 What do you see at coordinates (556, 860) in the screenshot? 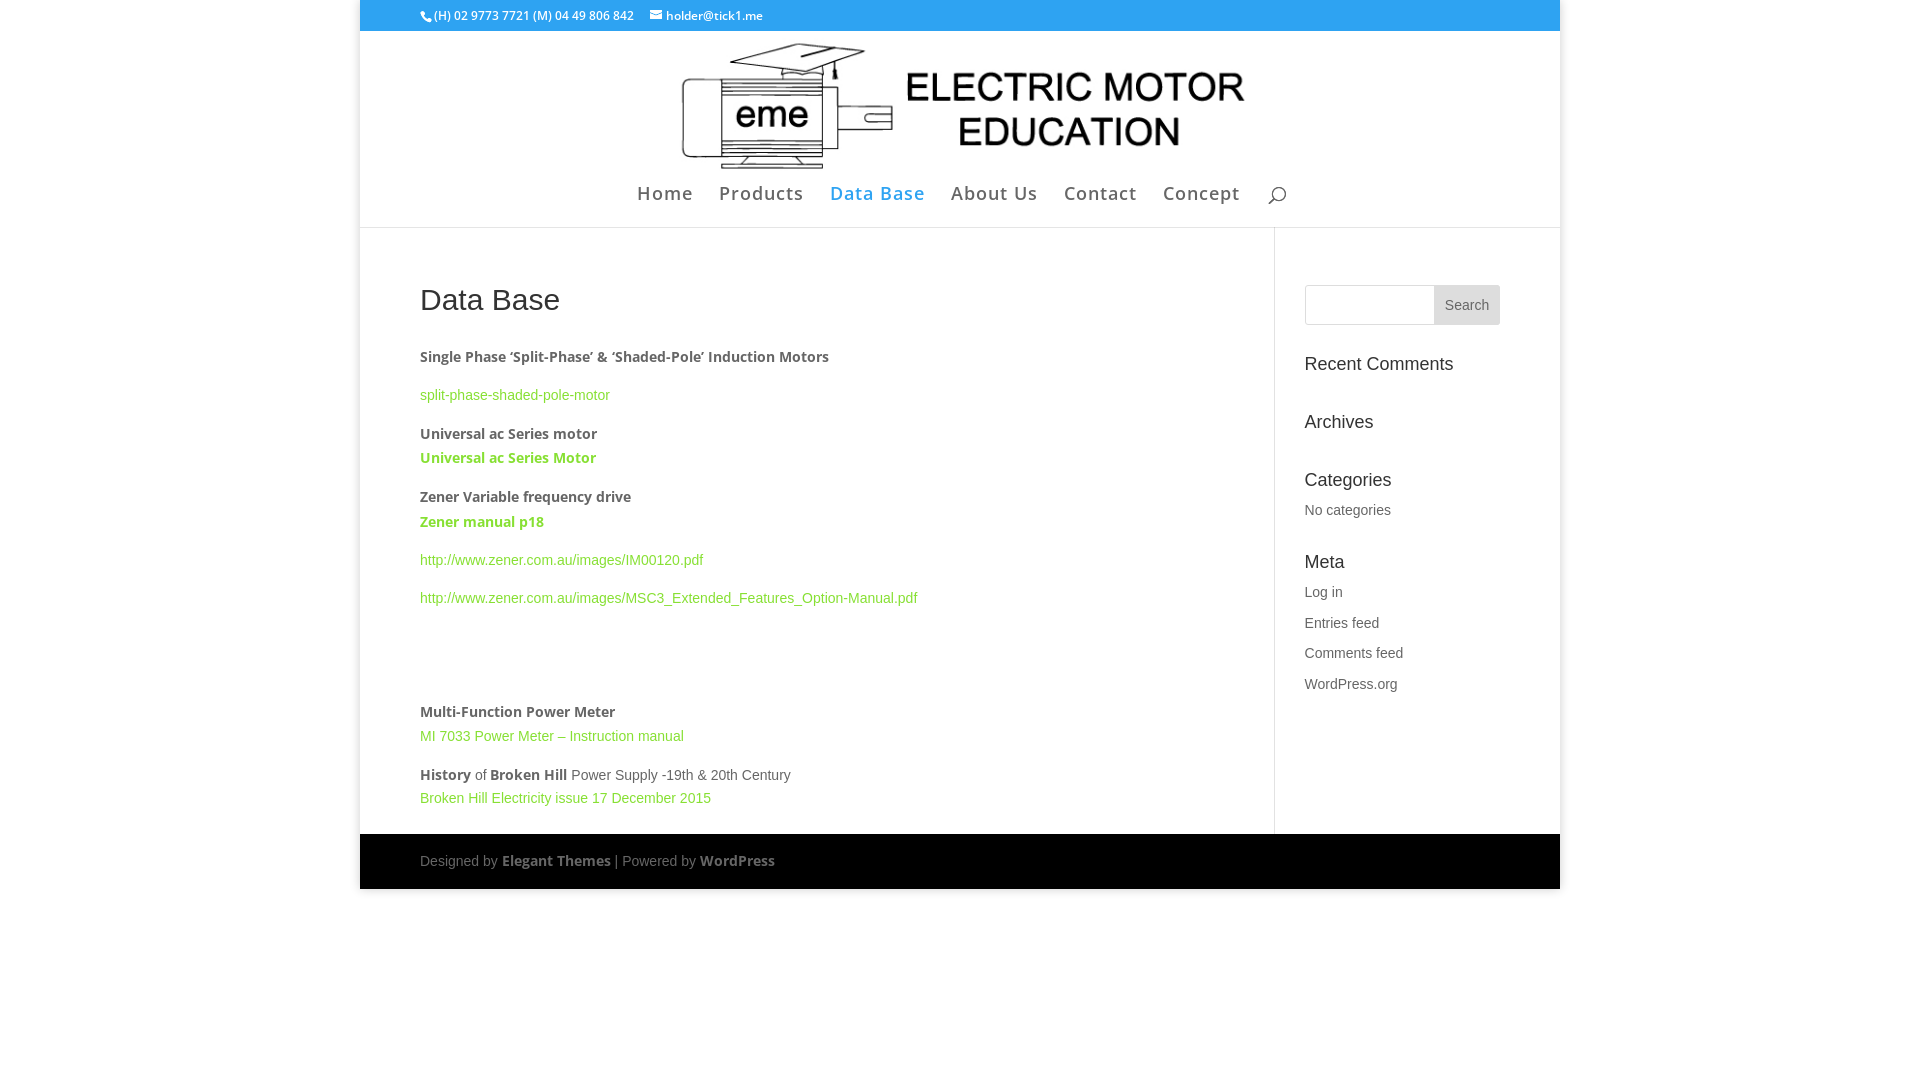
I see `Elegant Themes` at bounding box center [556, 860].